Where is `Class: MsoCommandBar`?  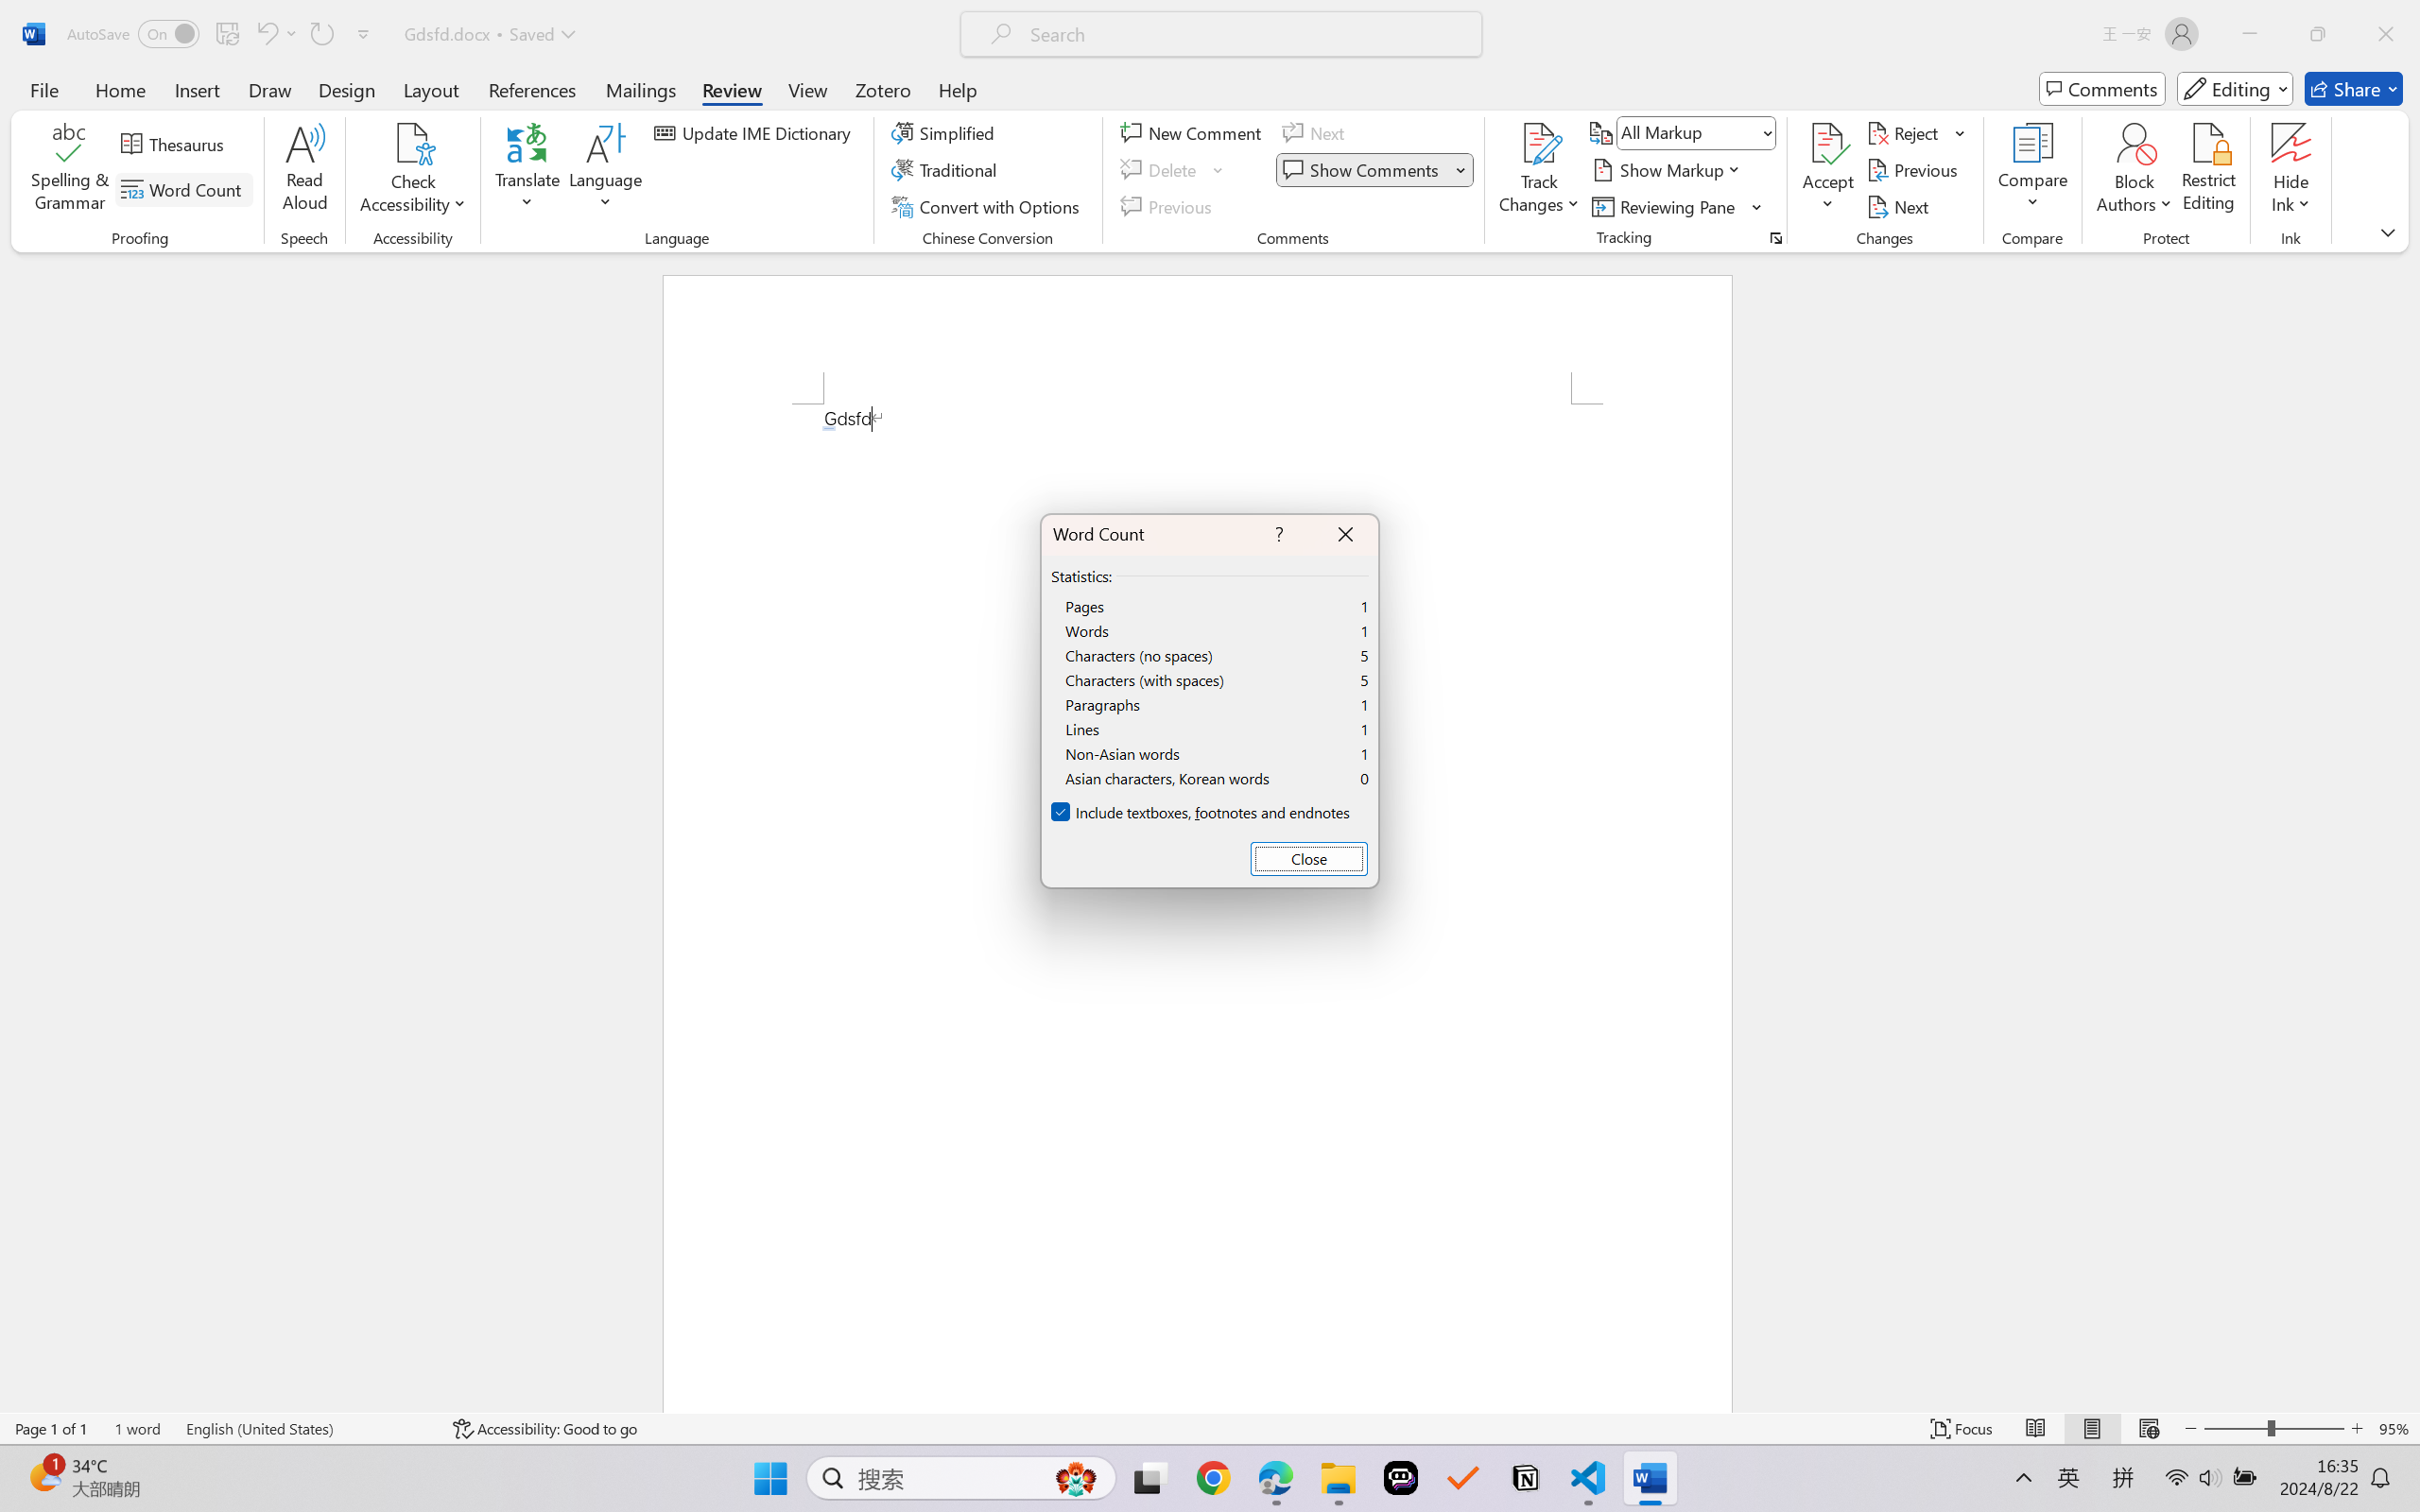
Class: MsoCommandBar is located at coordinates (1210, 1428).